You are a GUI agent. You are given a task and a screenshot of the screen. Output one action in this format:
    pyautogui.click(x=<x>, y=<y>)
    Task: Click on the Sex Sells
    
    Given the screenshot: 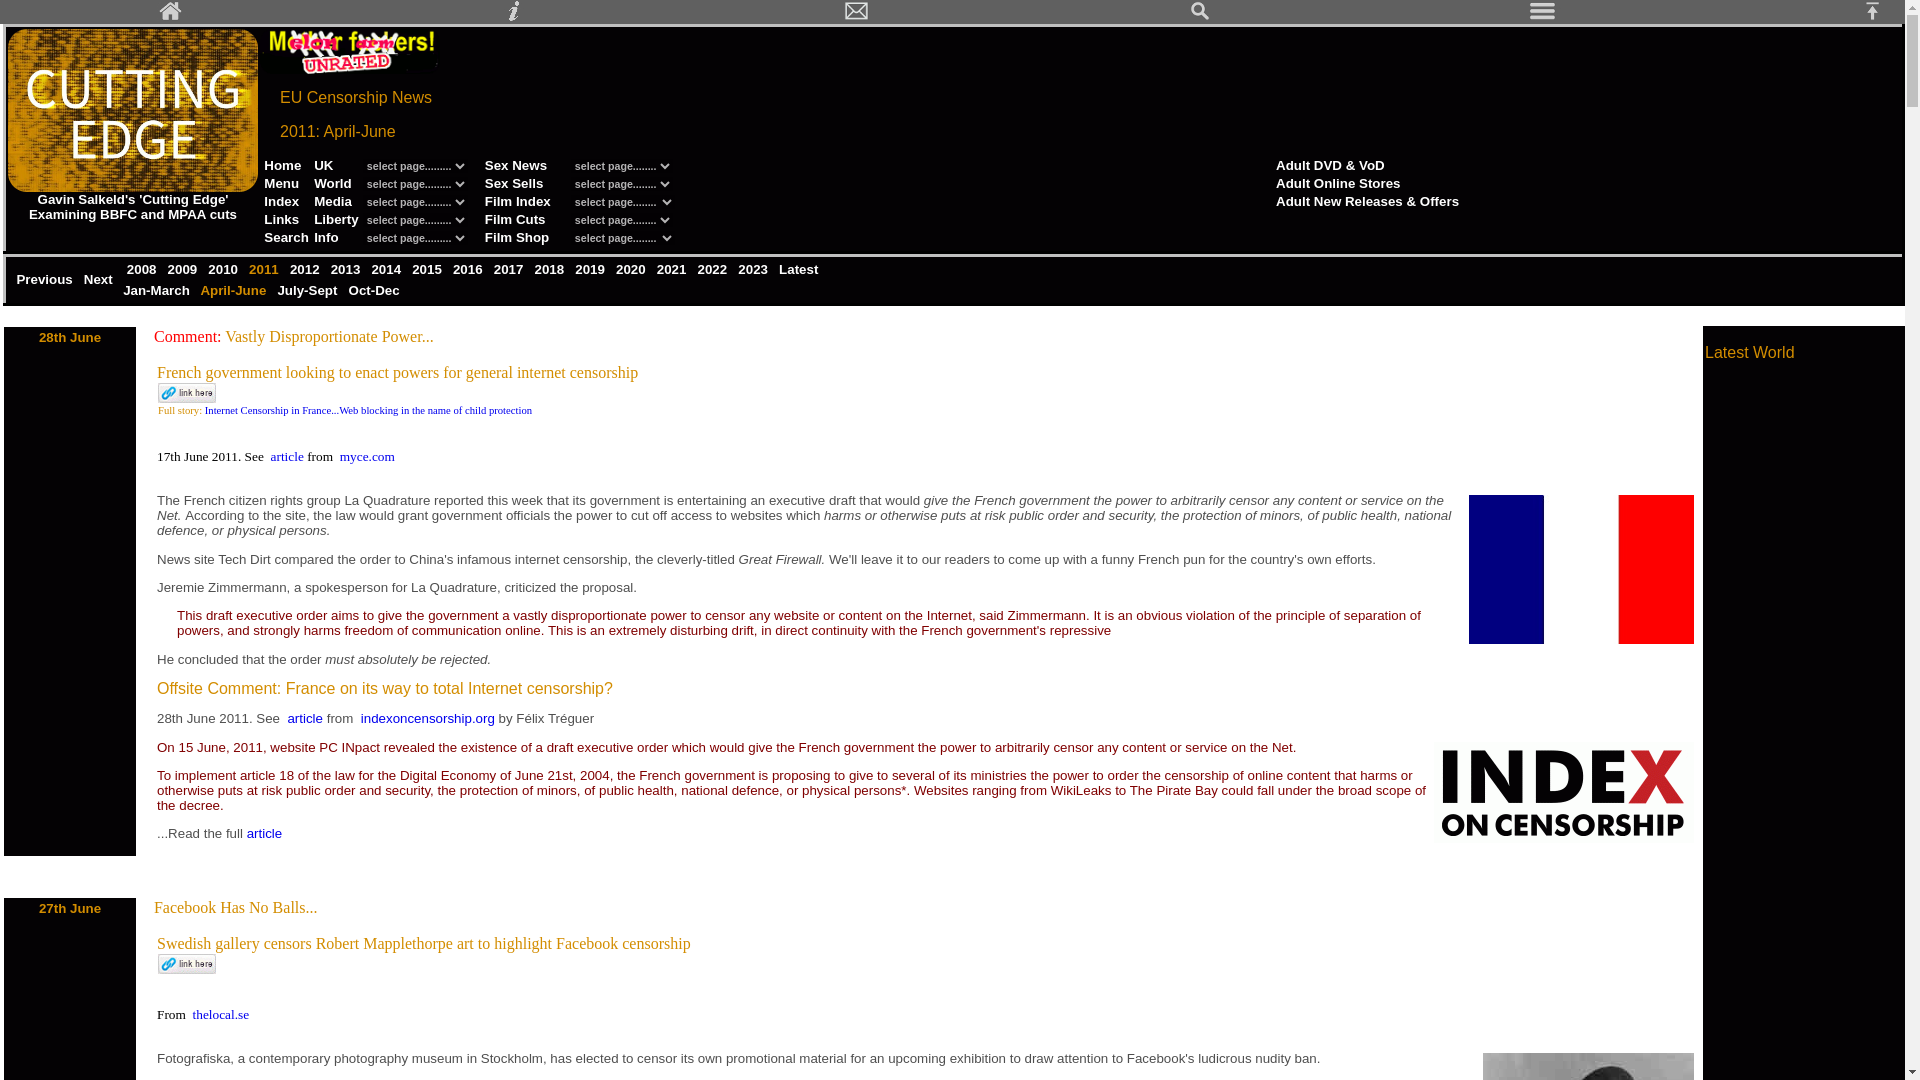 What is the action you would take?
    pyautogui.click(x=514, y=184)
    